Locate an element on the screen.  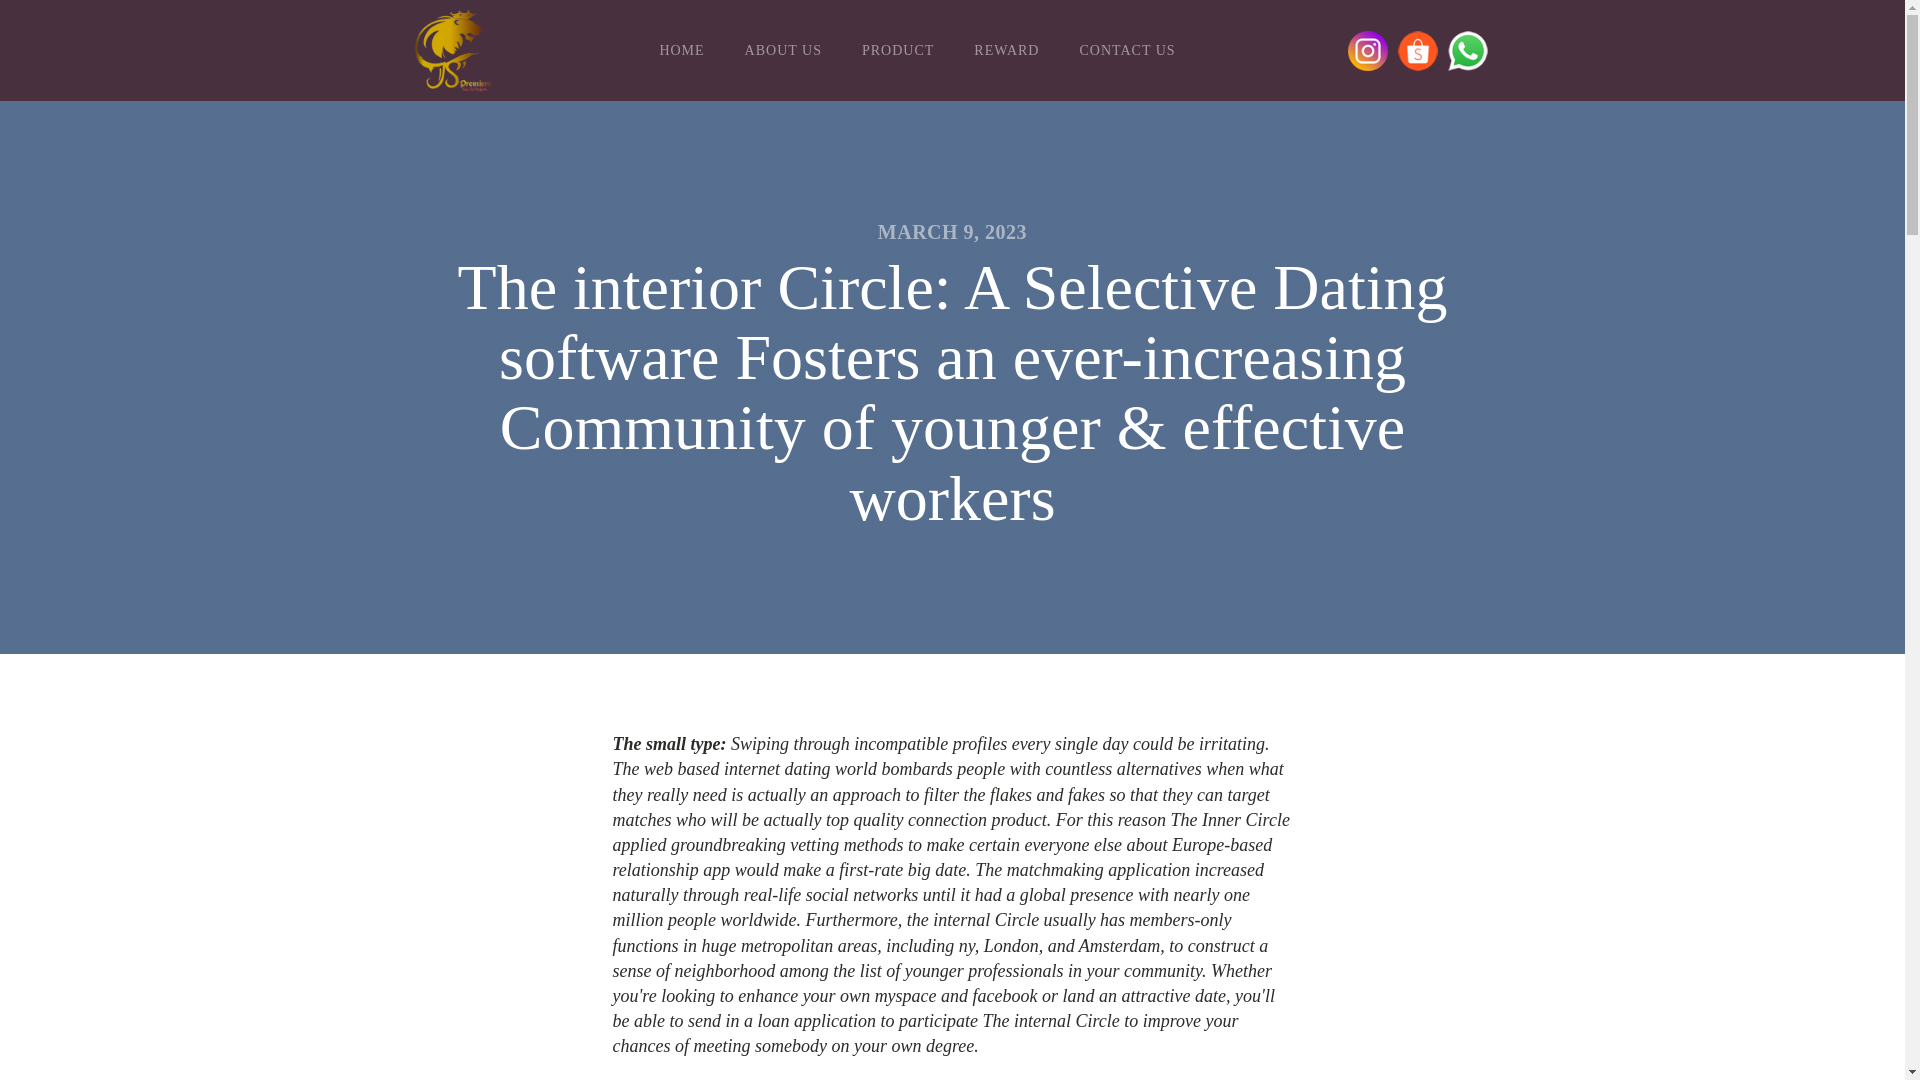
REWARD is located at coordinates (1006, 51).